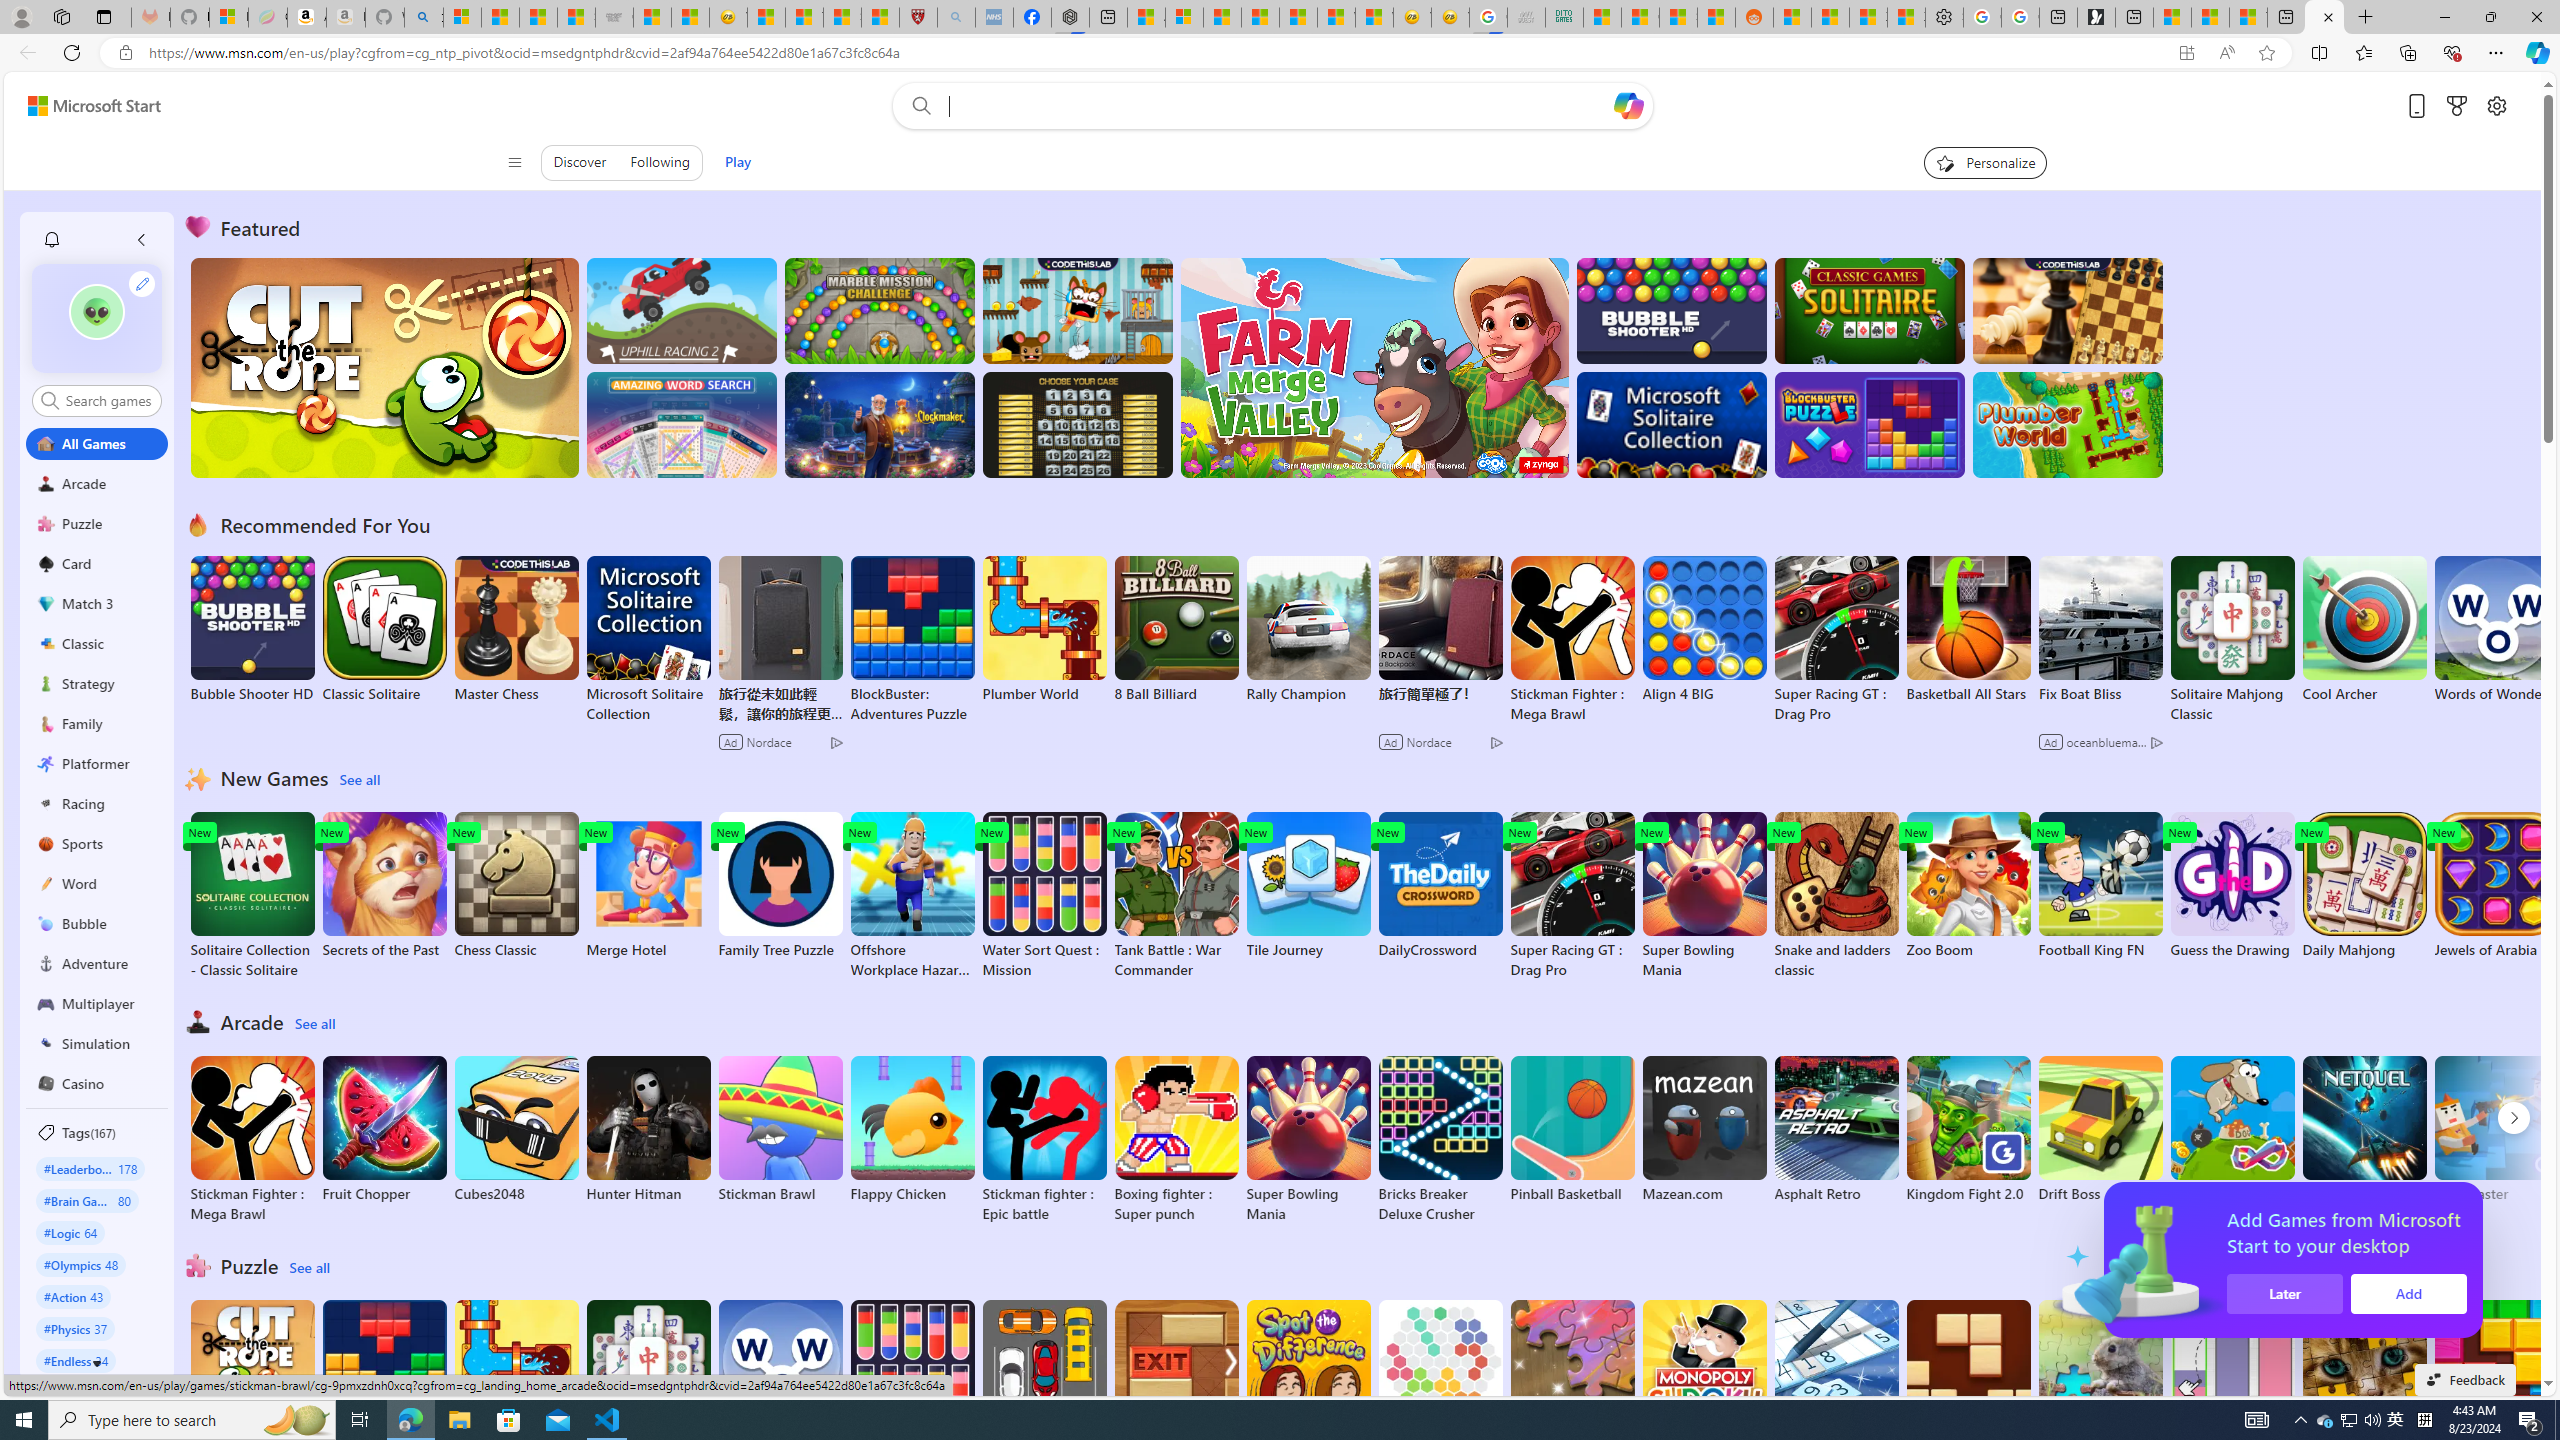 The image size is (2560, 1440). Describe the element at coordinates (2415, 1294) in the screenshot. I see `Add` at that location.